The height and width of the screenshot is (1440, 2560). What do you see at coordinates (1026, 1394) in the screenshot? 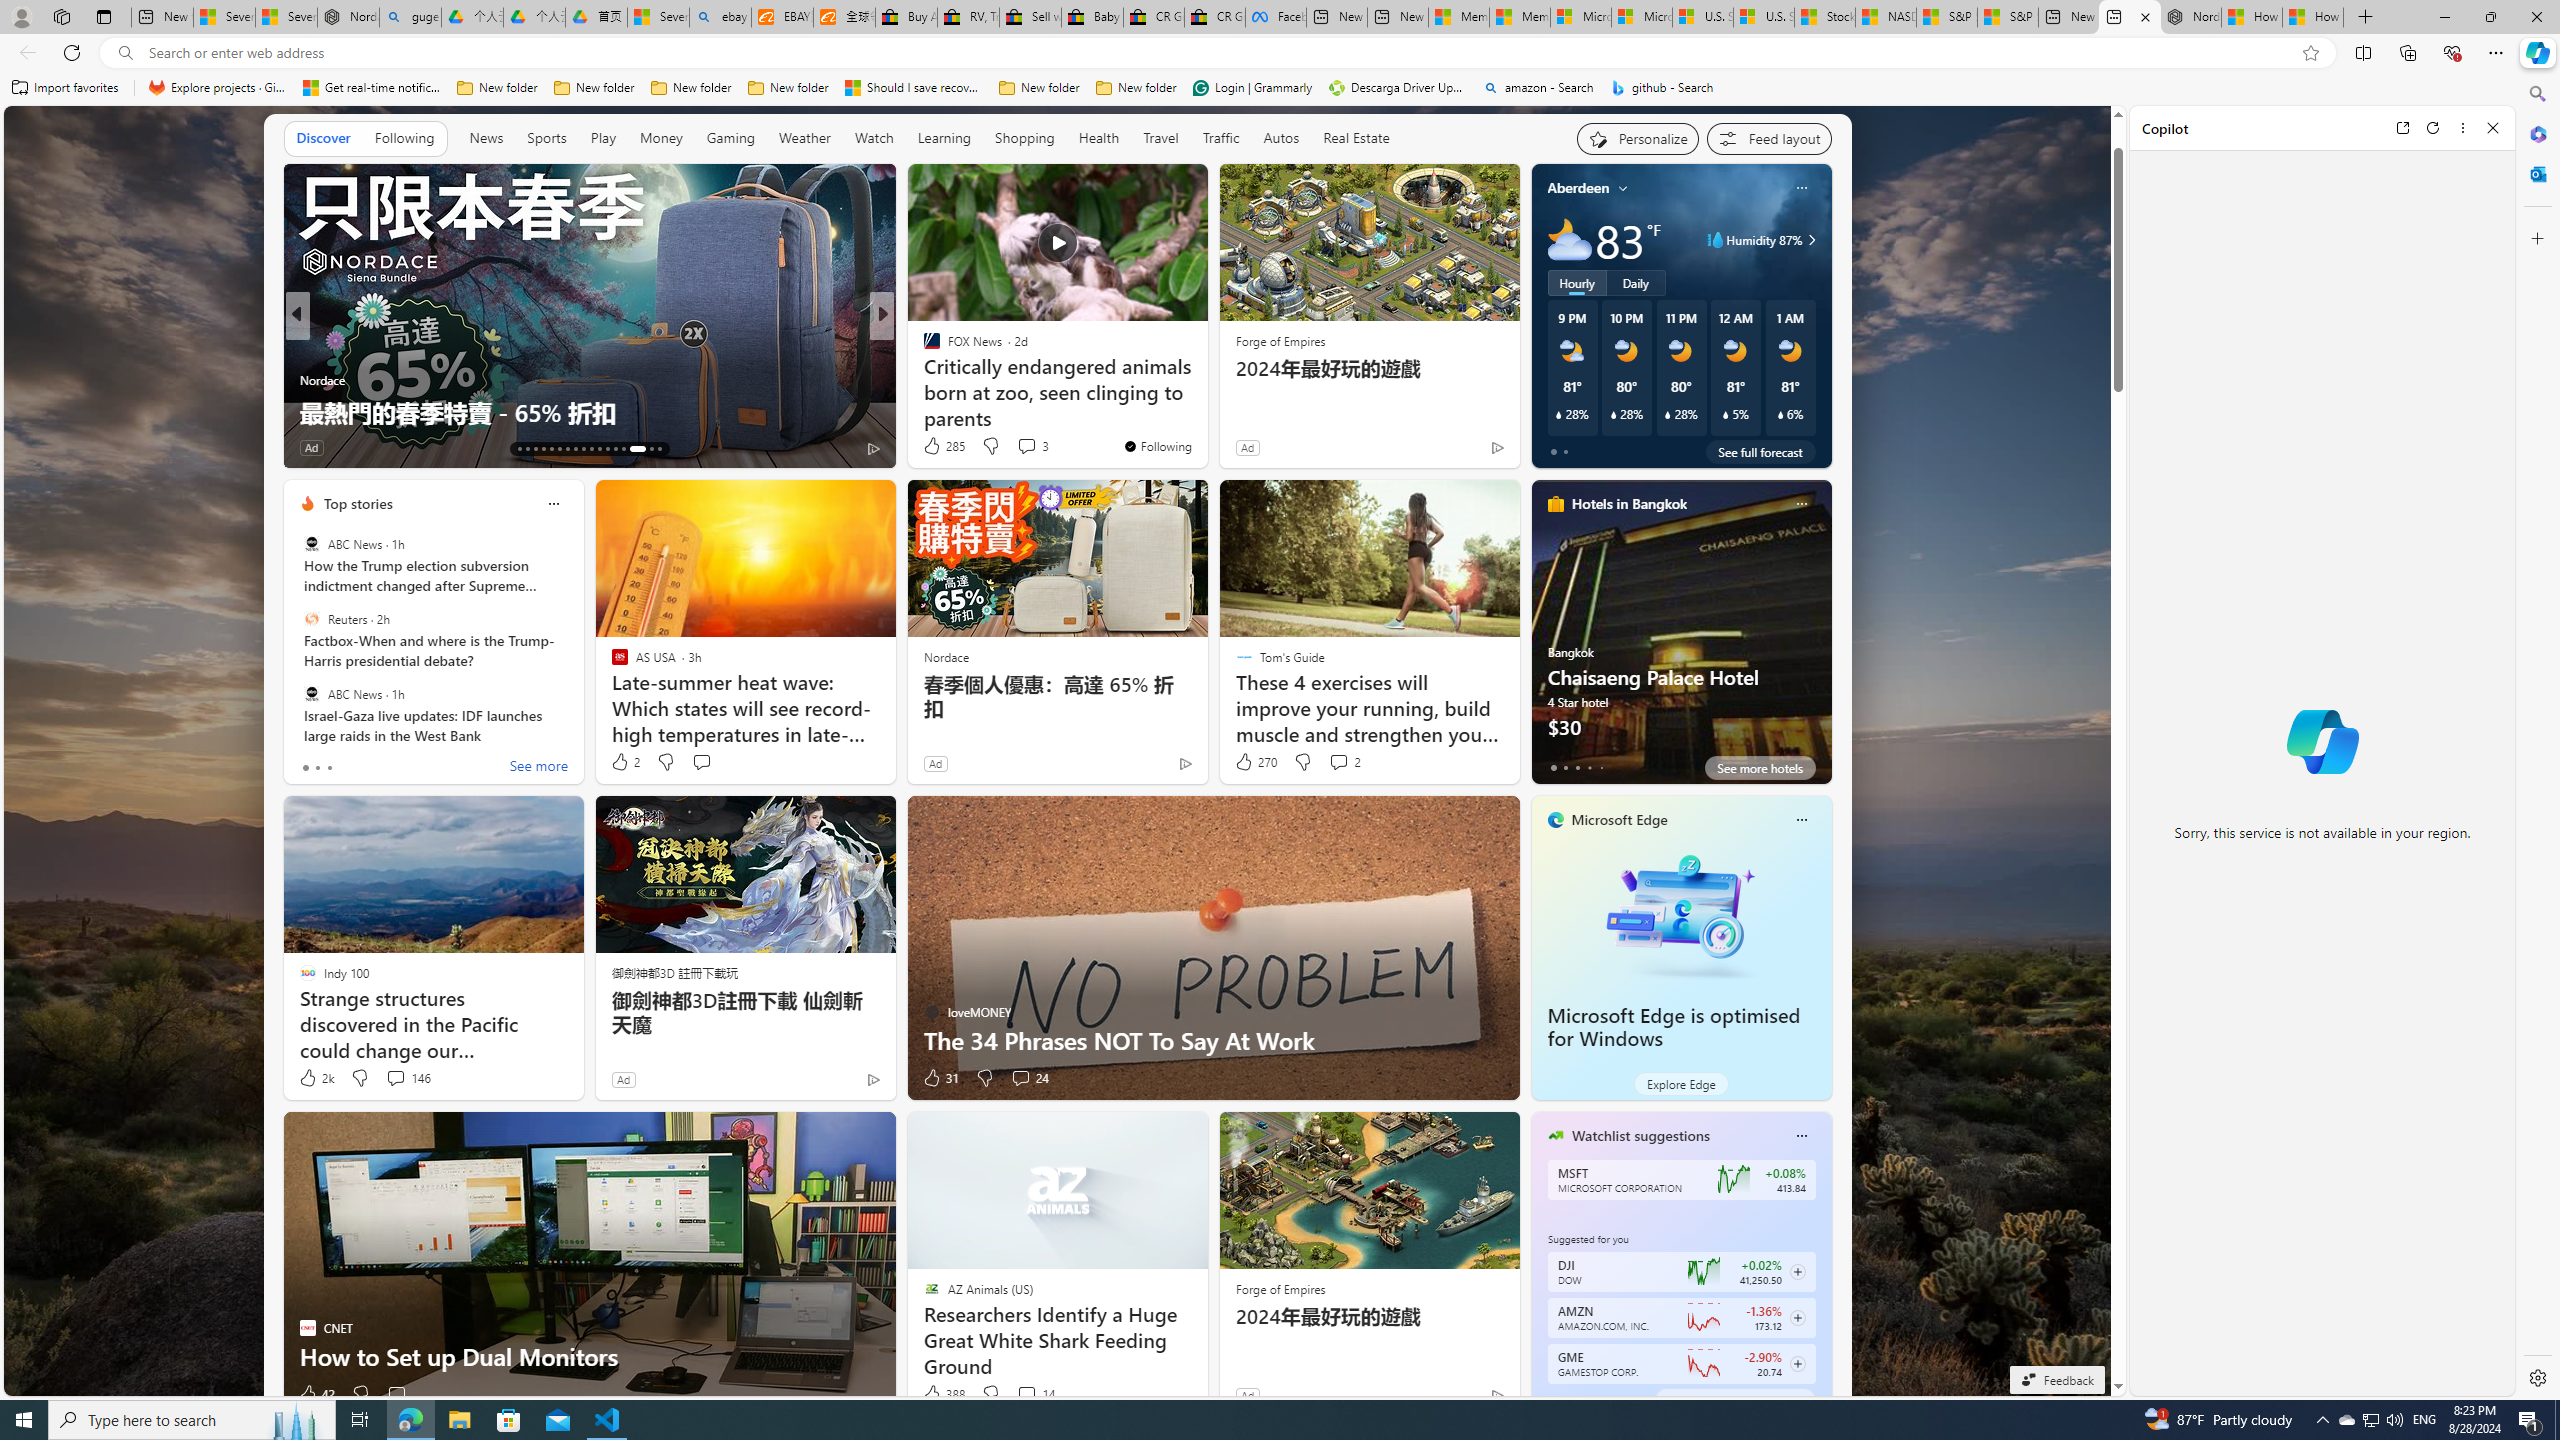
I see `View comments 14 Comment` at bounding box center [1026, 1394].